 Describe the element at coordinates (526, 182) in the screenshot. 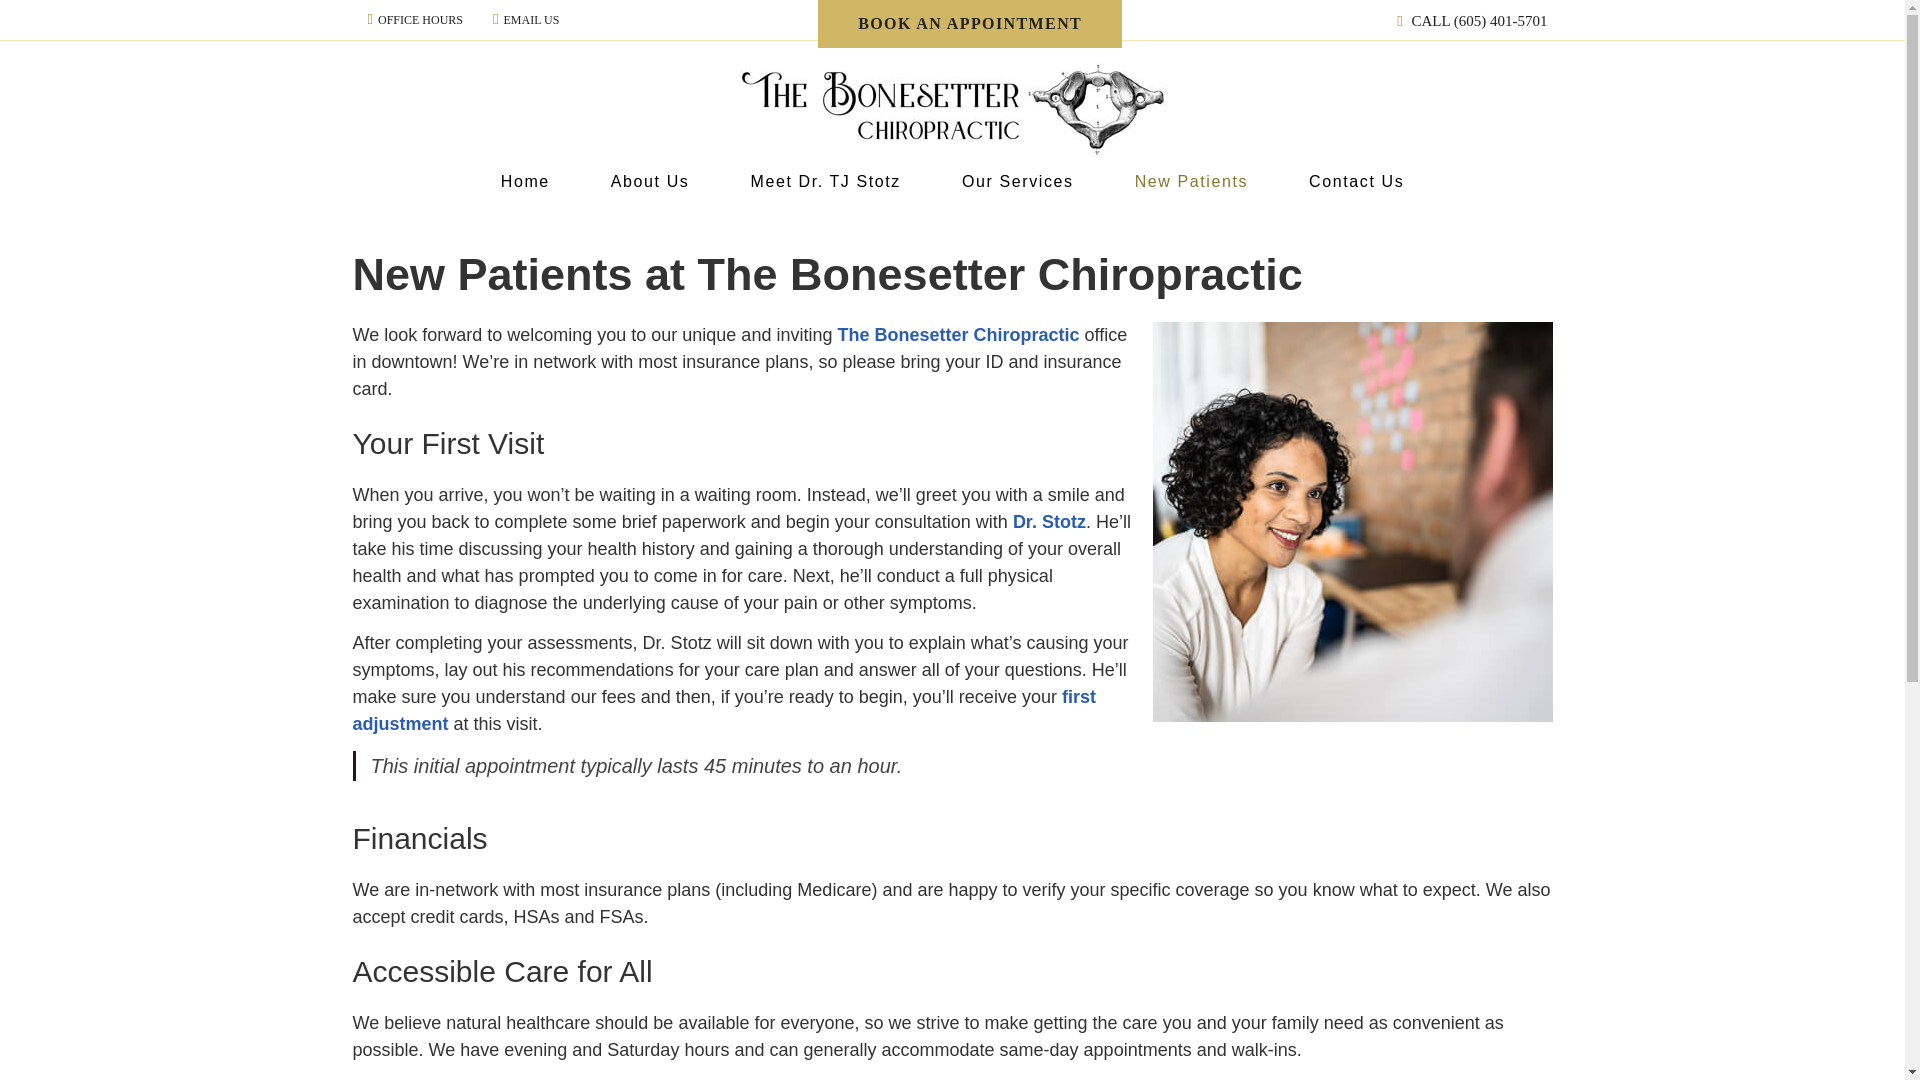

I see `Home` at that location.